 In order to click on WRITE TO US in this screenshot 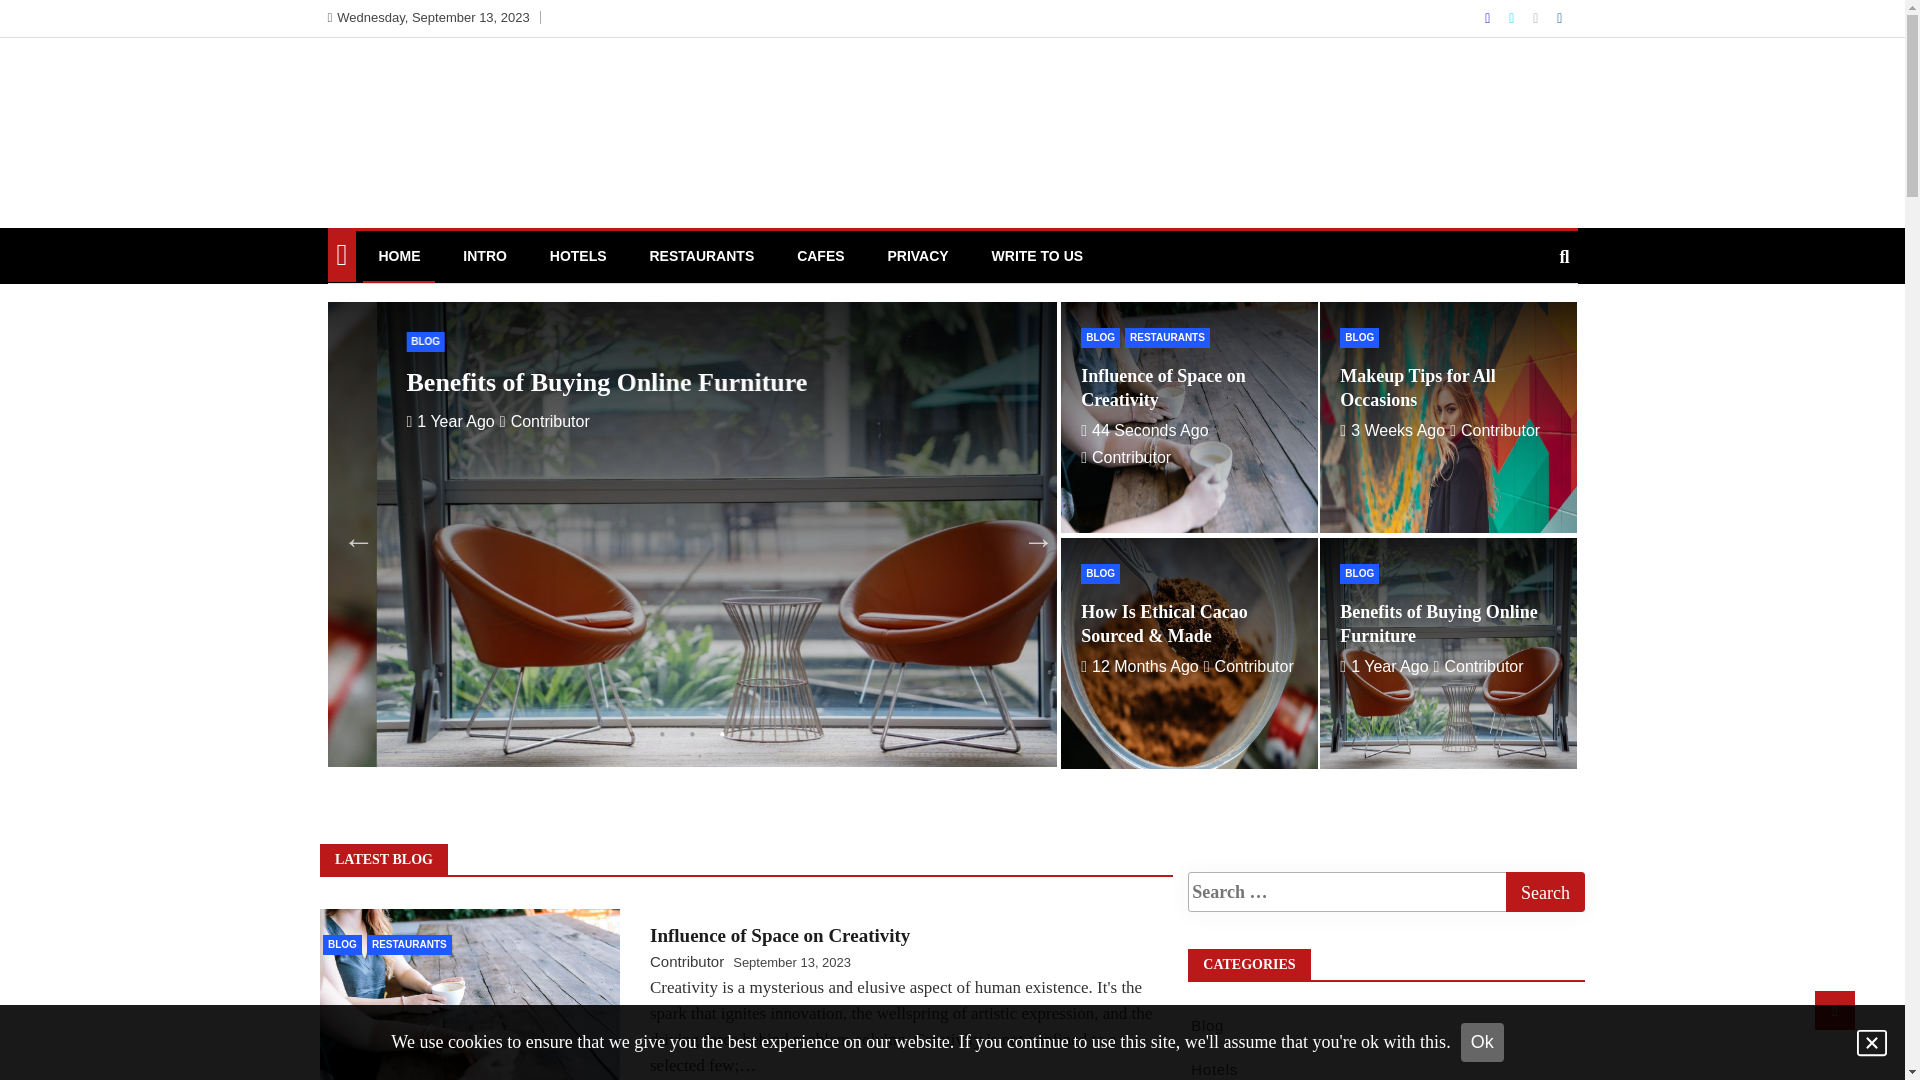, I will do `click(1038, 256)`.